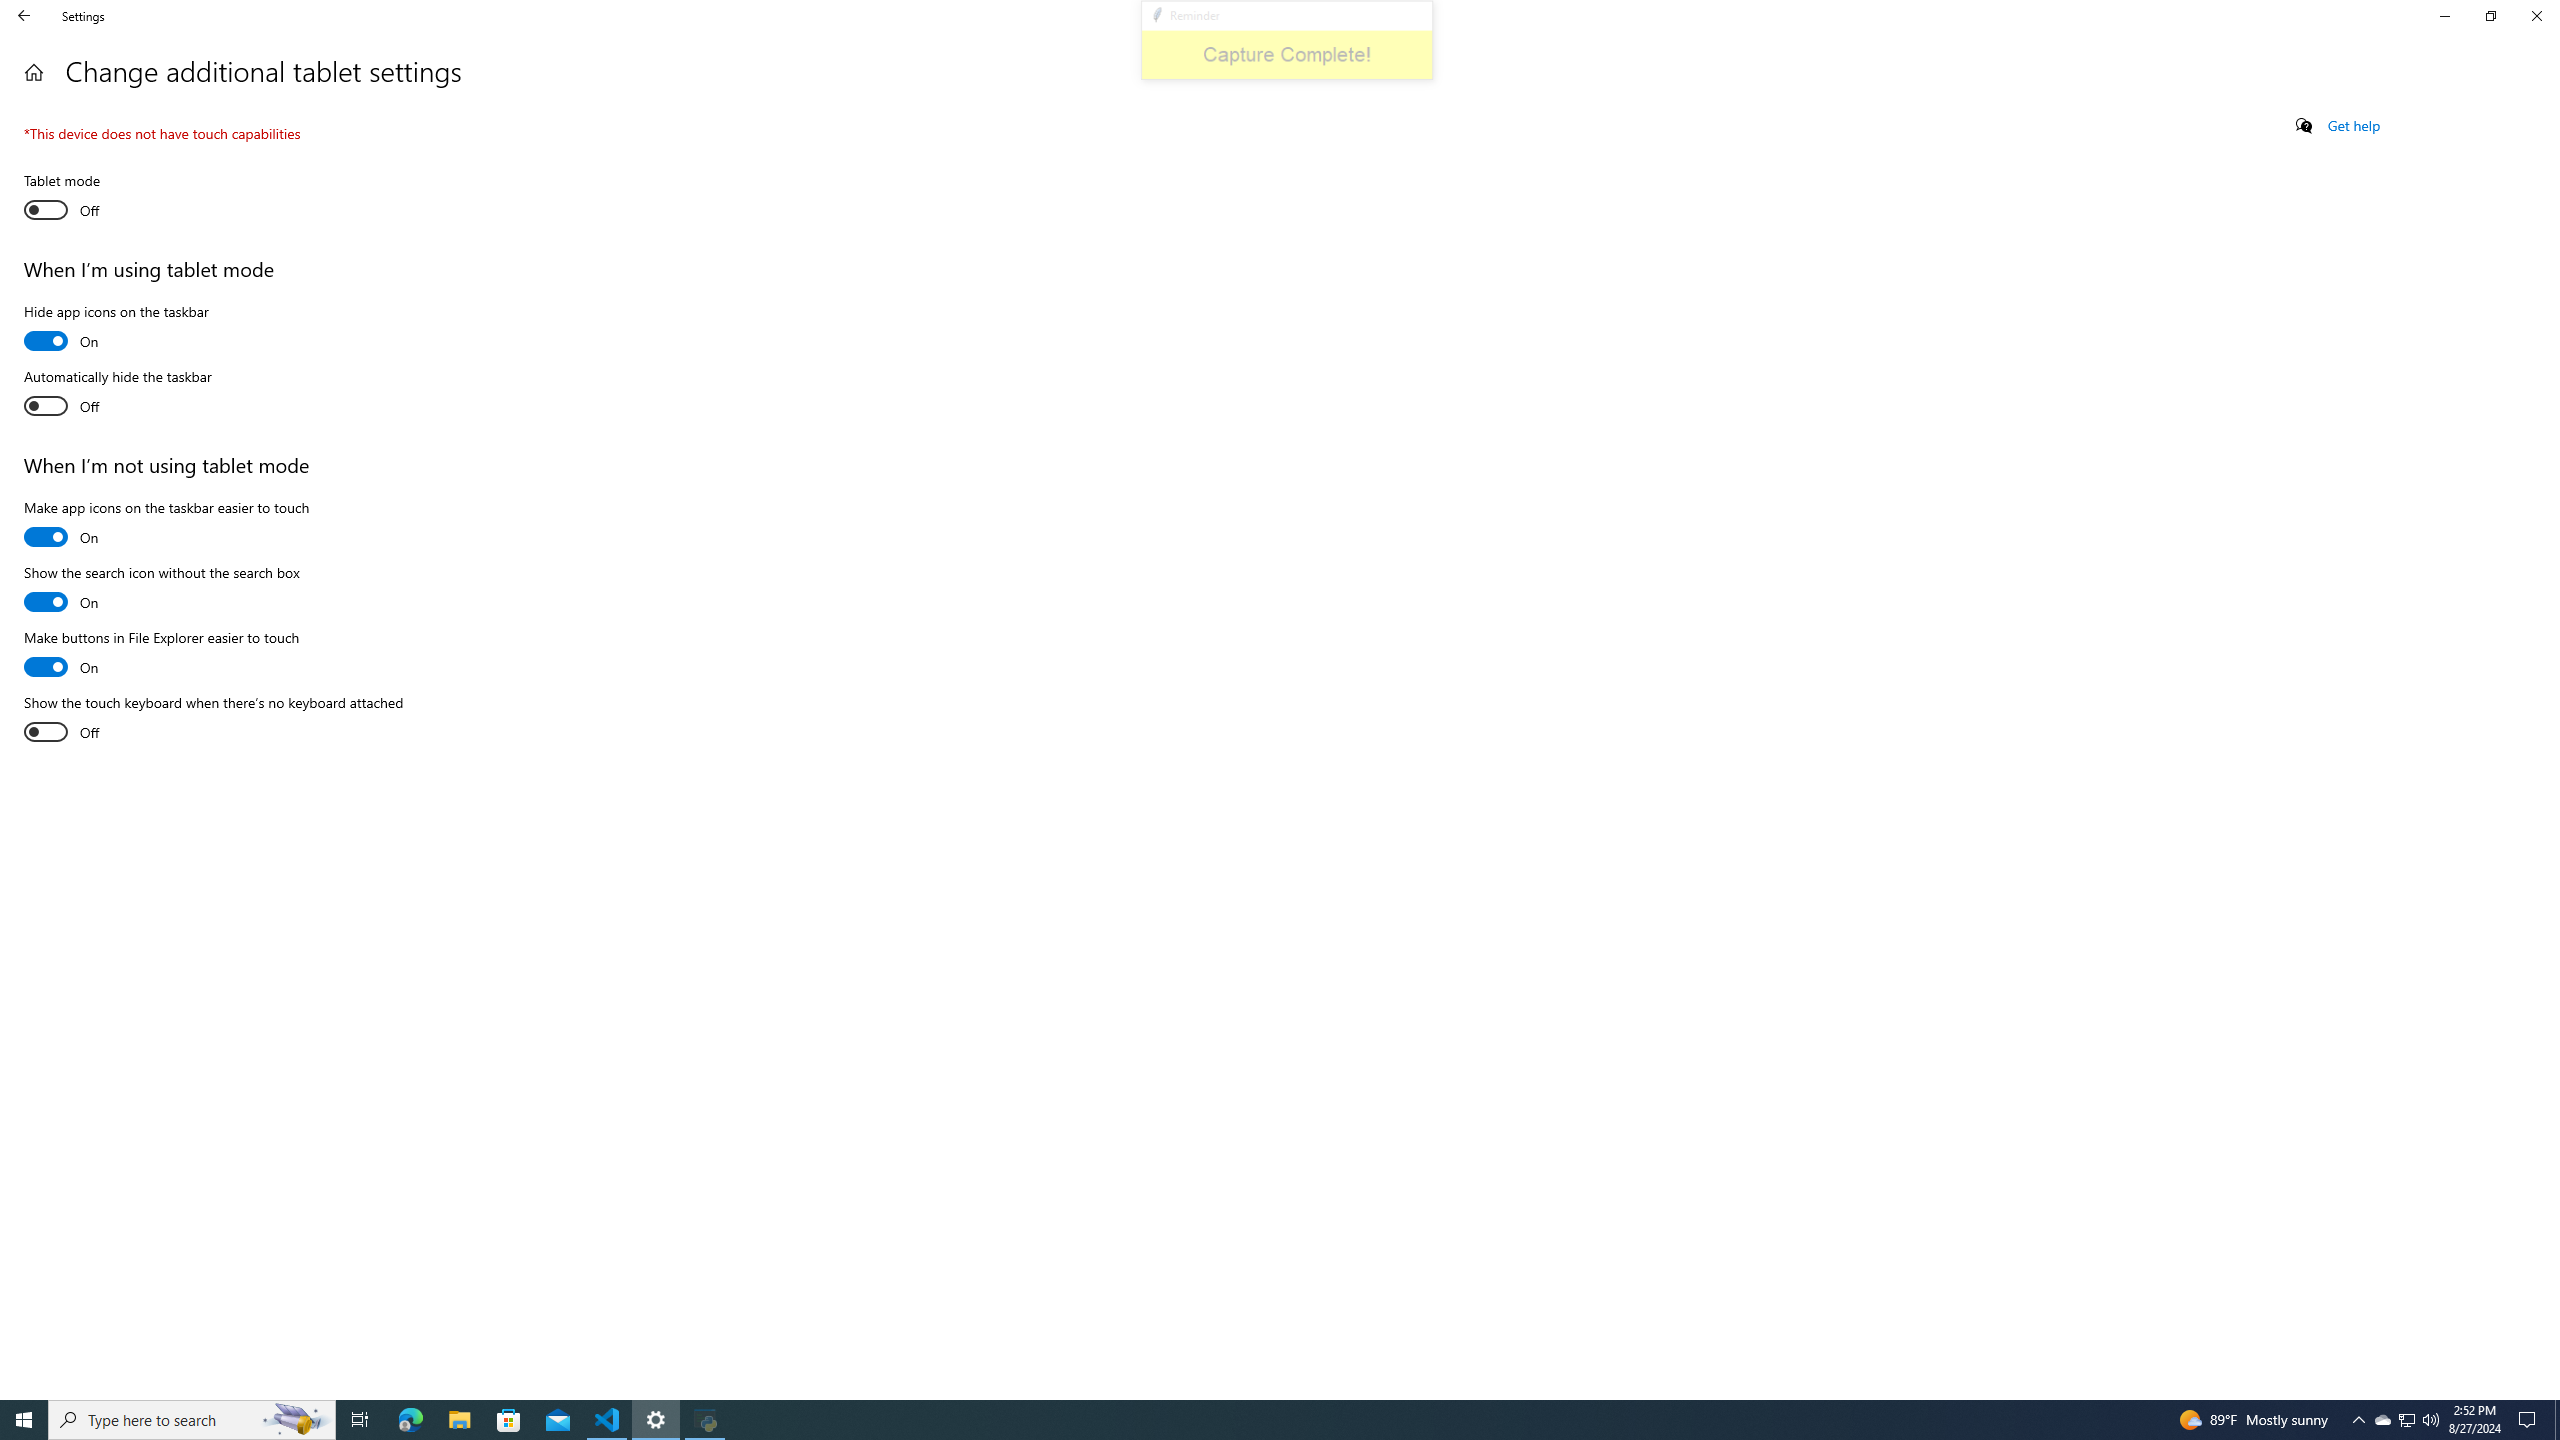  I want to click on Show the search icon without the search box, so click(161, 590).